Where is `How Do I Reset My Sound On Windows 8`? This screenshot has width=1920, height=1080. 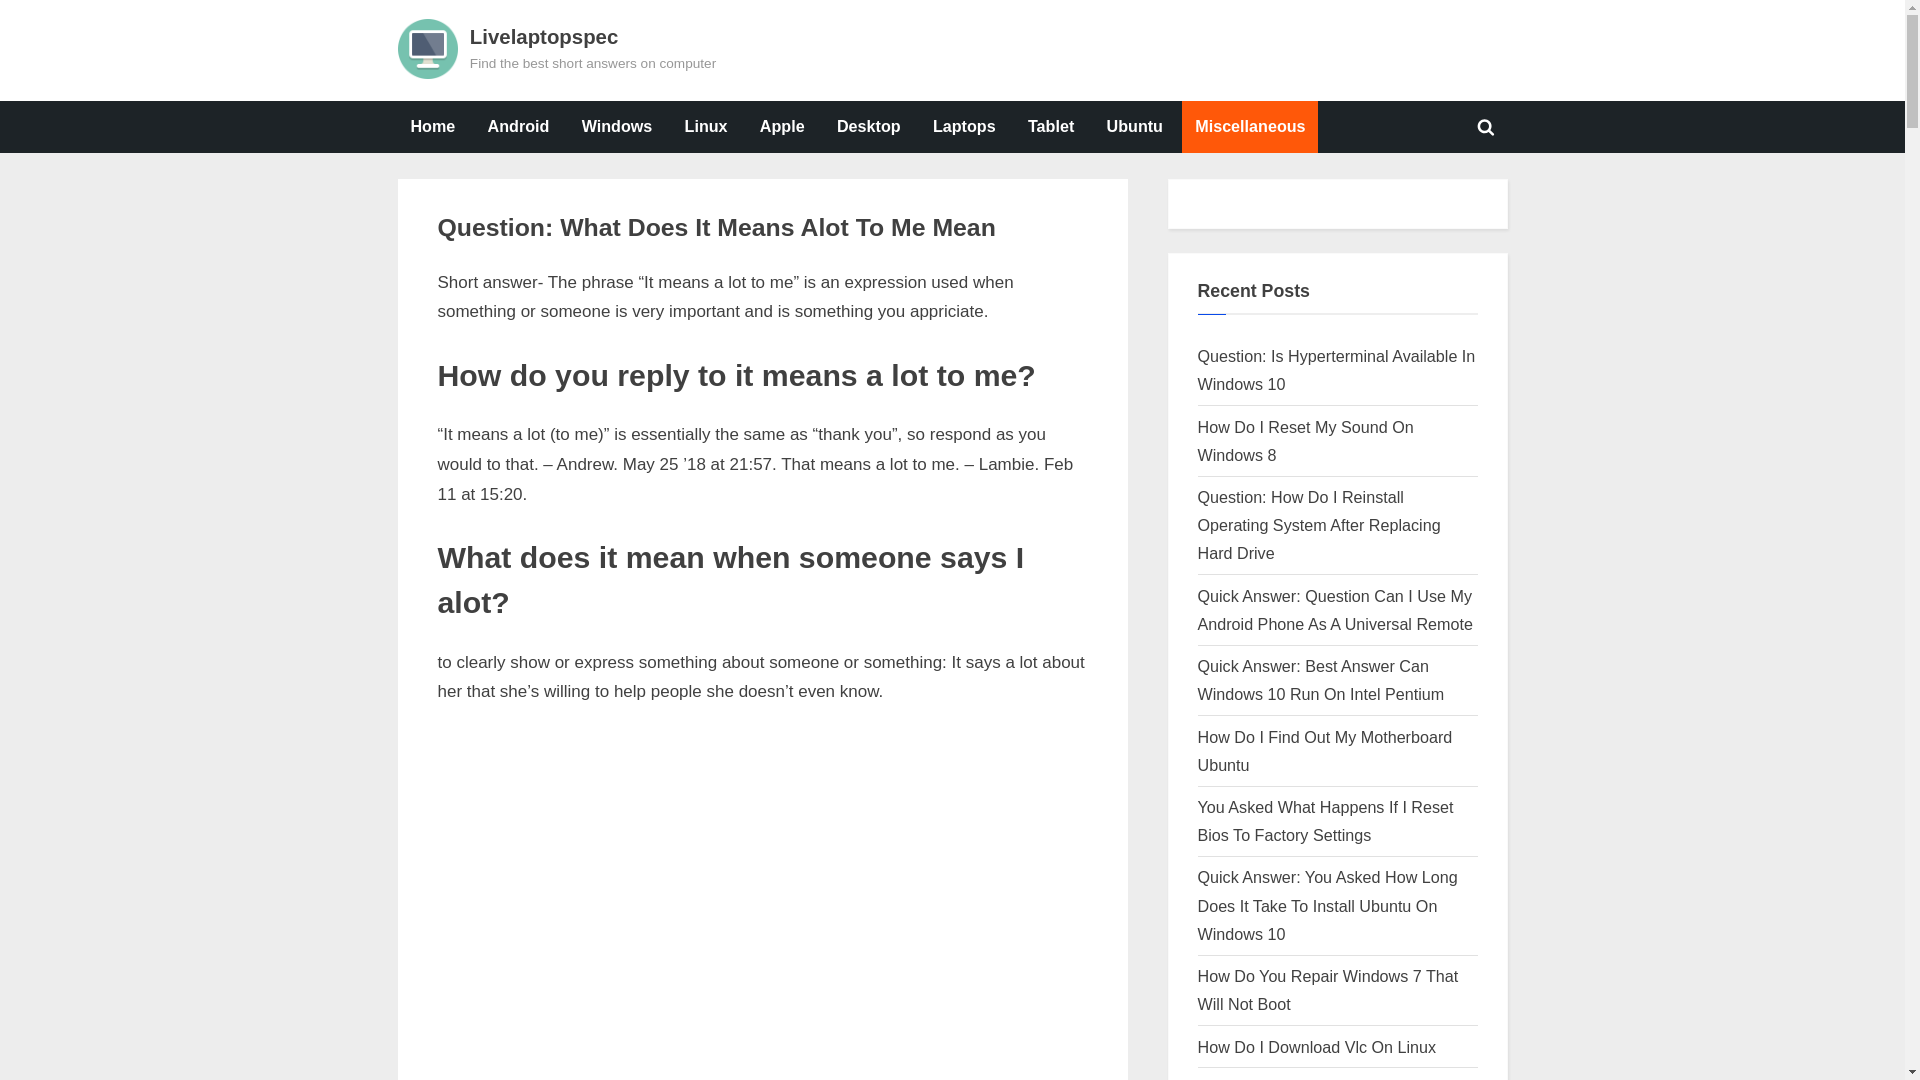
How Do I Reset My Sound On Windows 8 is located at coordinates (1306, 440).